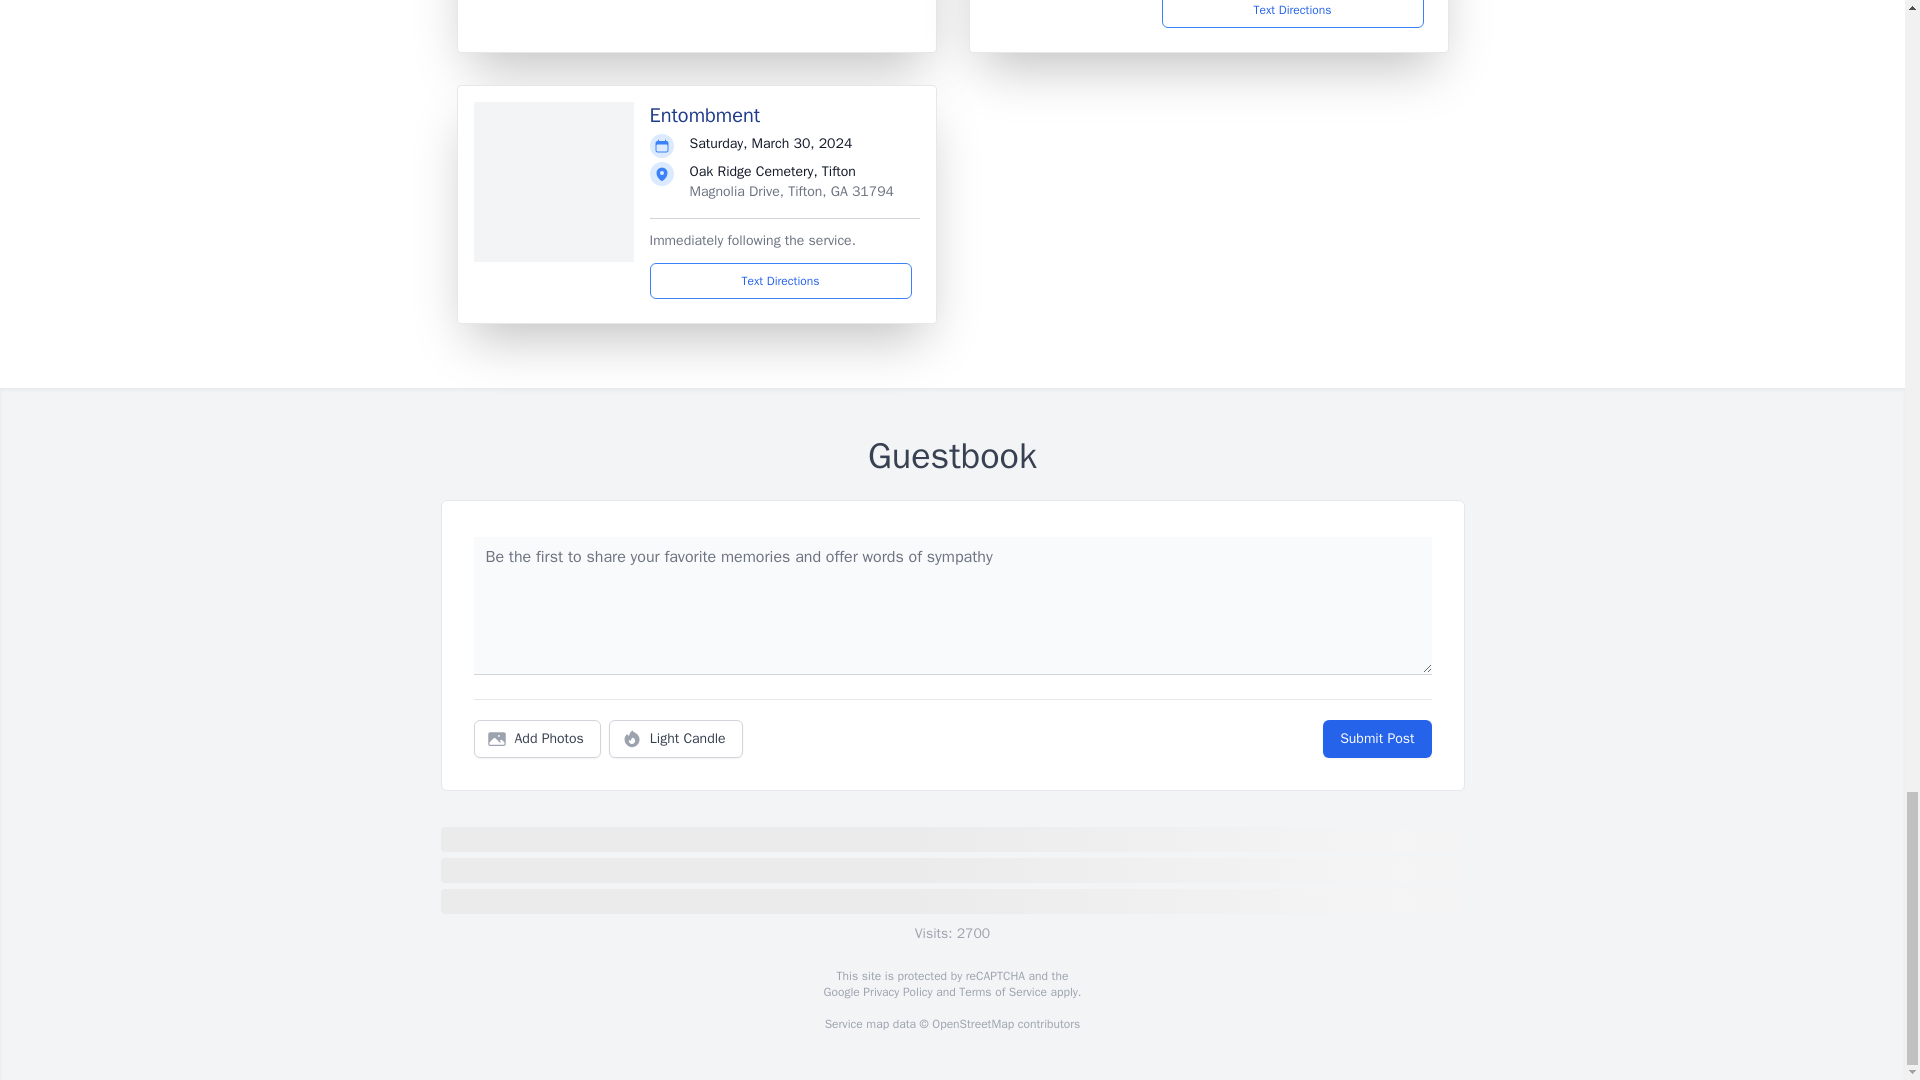  I want to click on Terms of Service, so click(1002, 992).